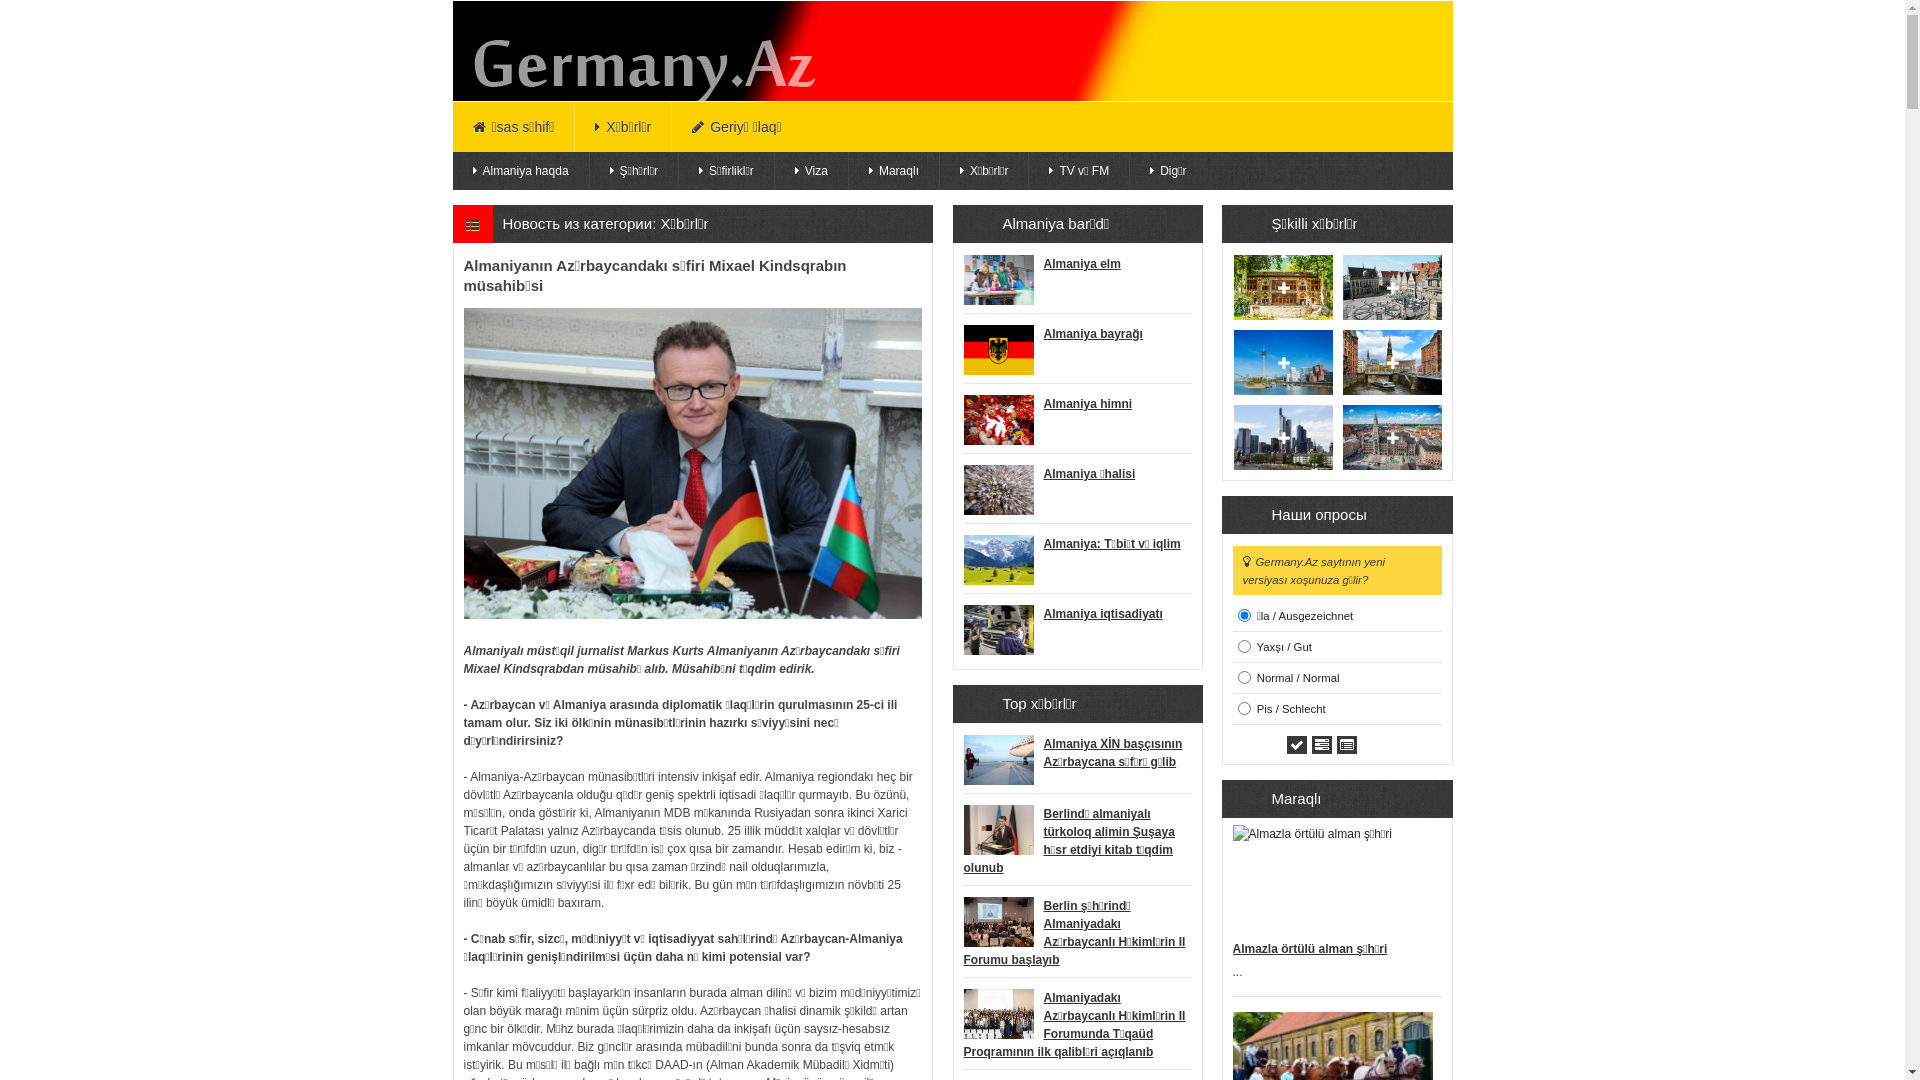 The image size is (1920, 1080). Describe the element at coordinates (520, 171) in the screenshot. I see `Almaniya haqda` at that location.